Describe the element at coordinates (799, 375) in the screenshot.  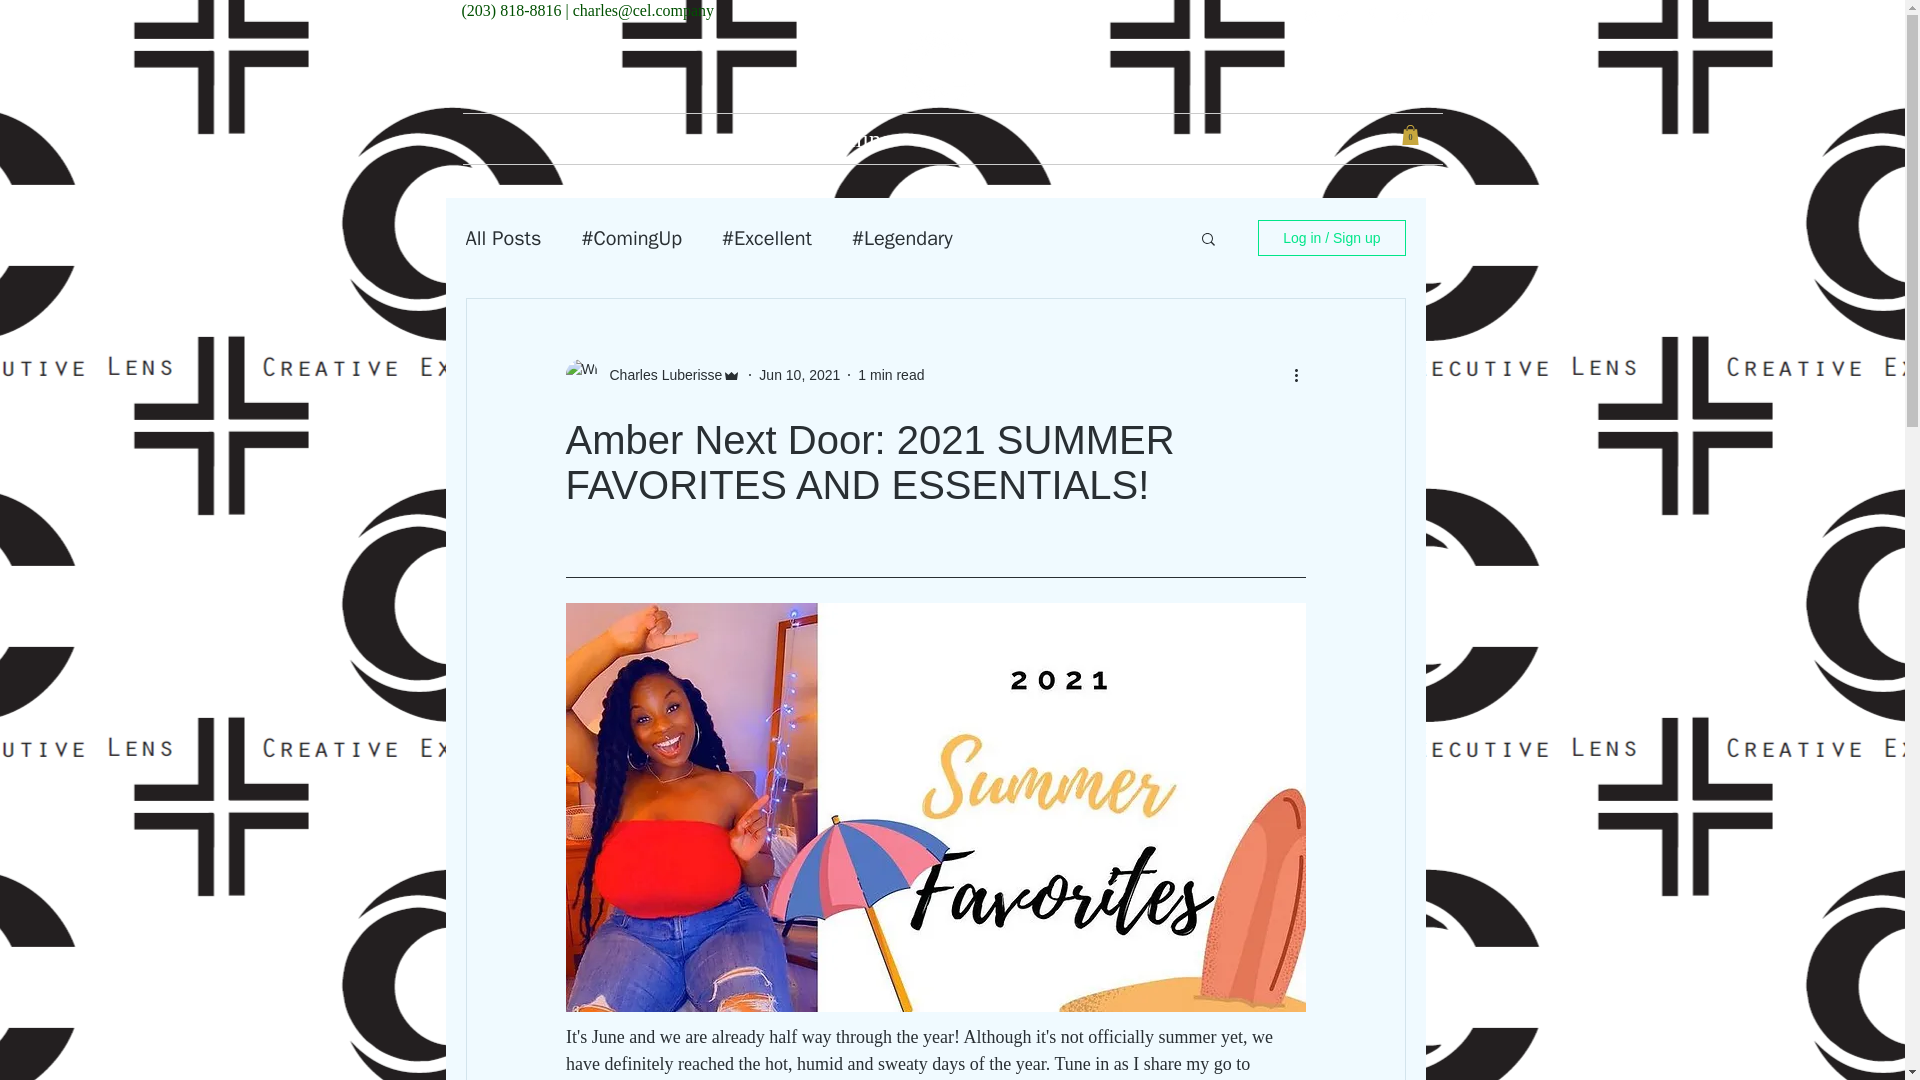
I see `Jun 10, 2021` at that location.